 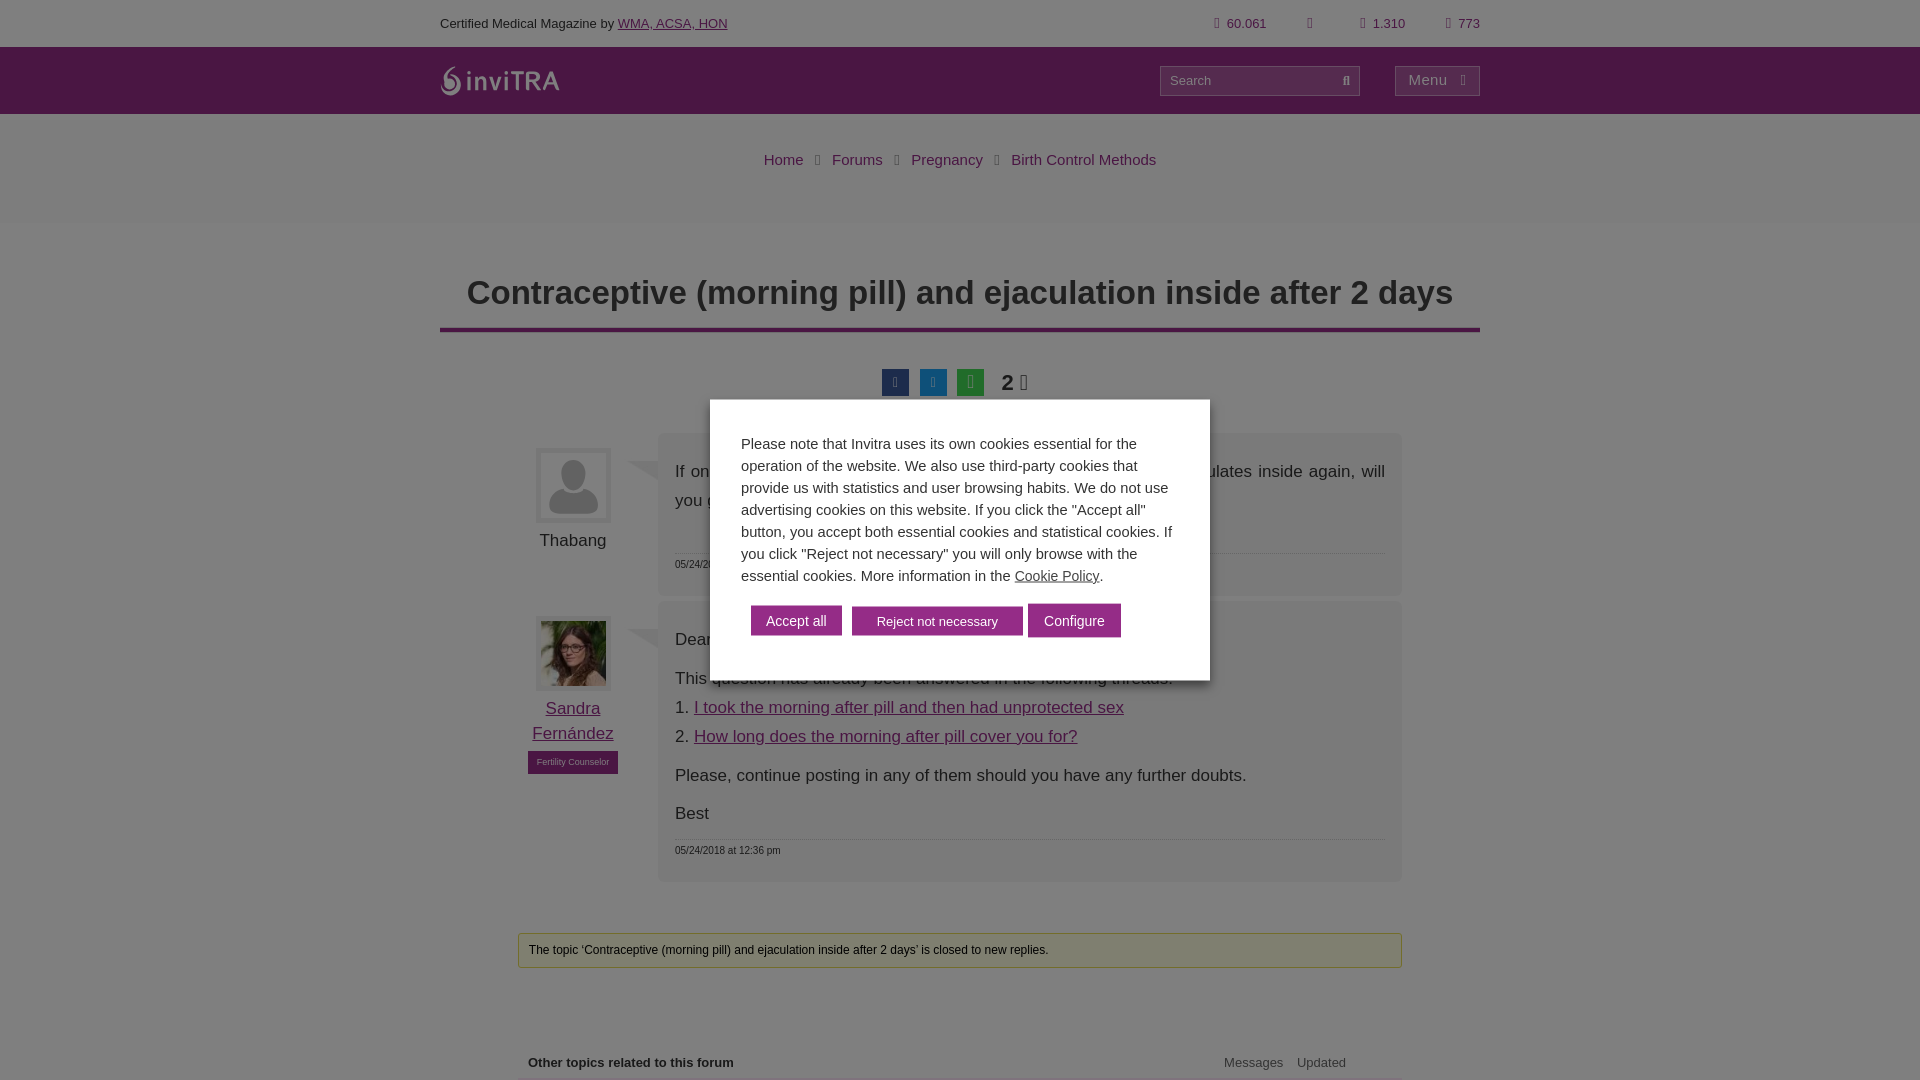 I want to click on 1.310 Subscribed on Youtube, so click(x=1382, y=24).